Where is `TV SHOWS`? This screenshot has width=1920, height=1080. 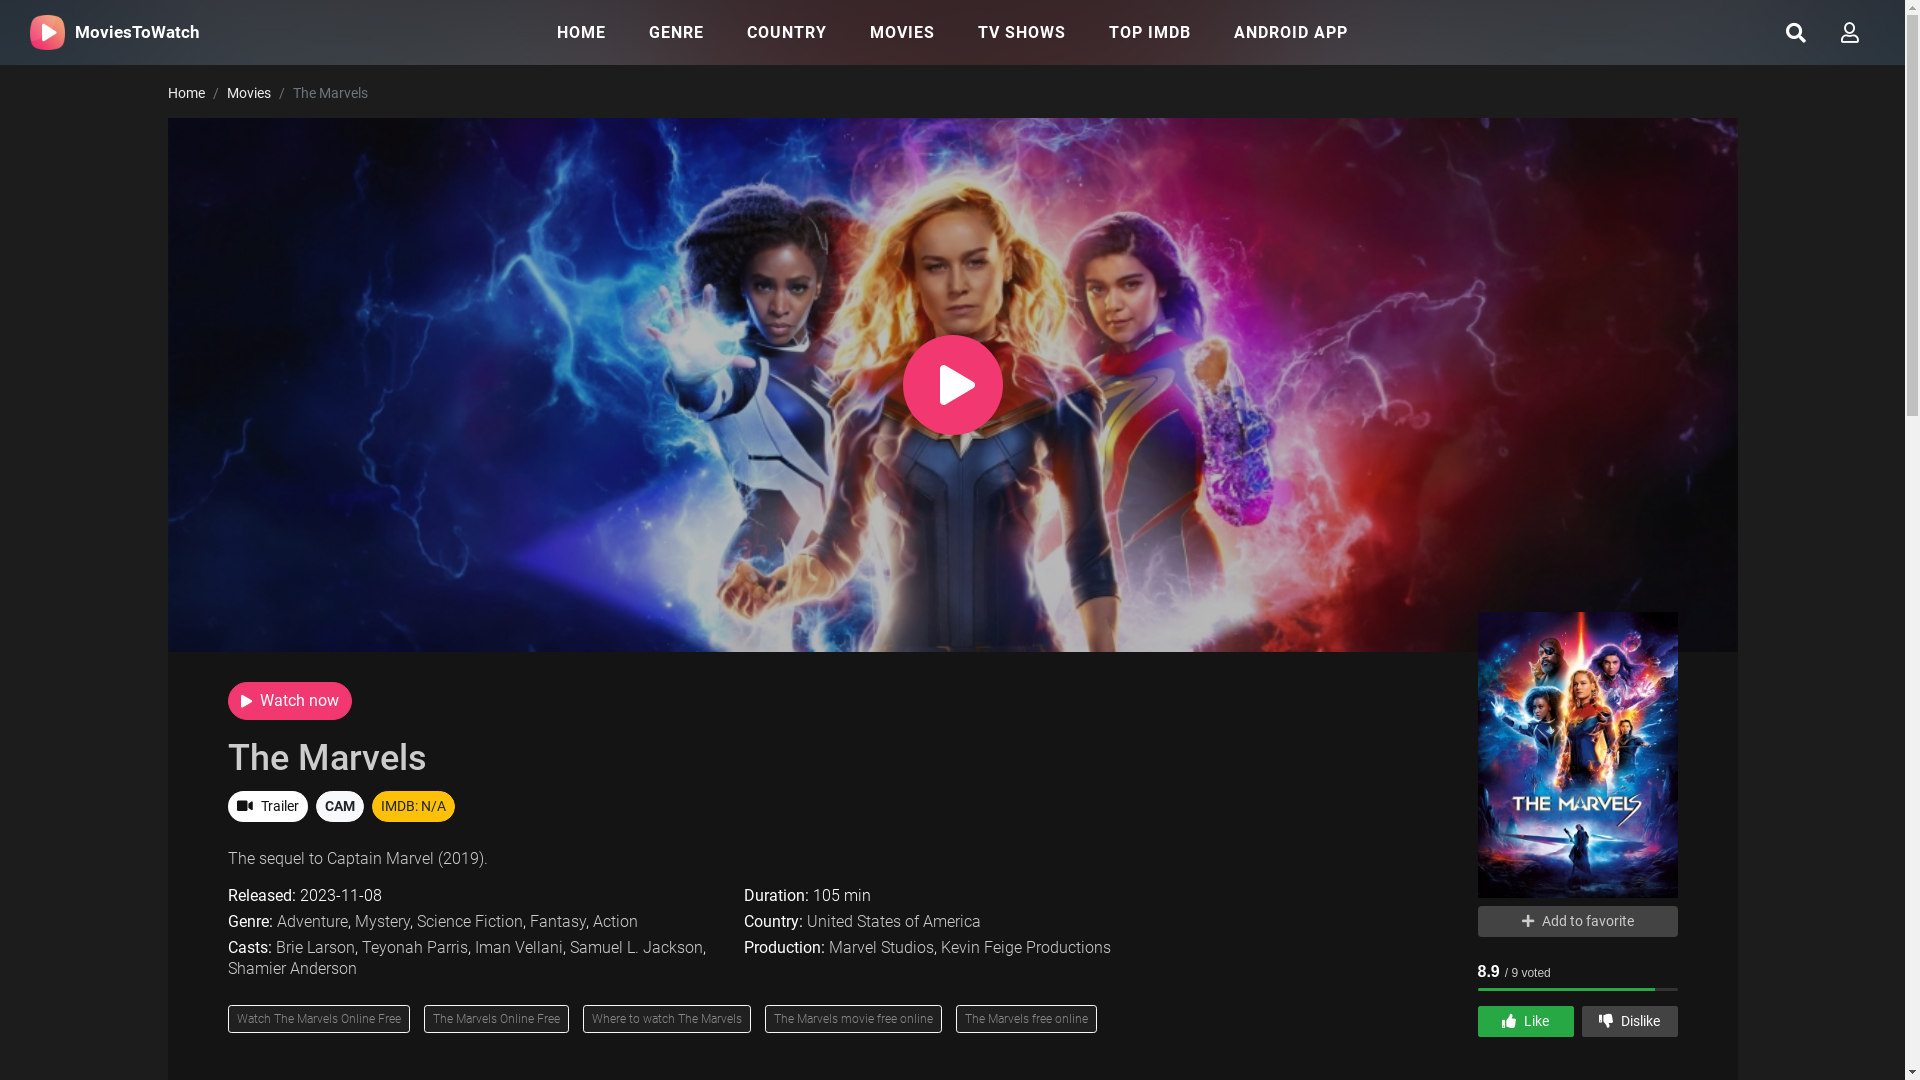
TV SHOWS is located at coordinates (1022, 32).